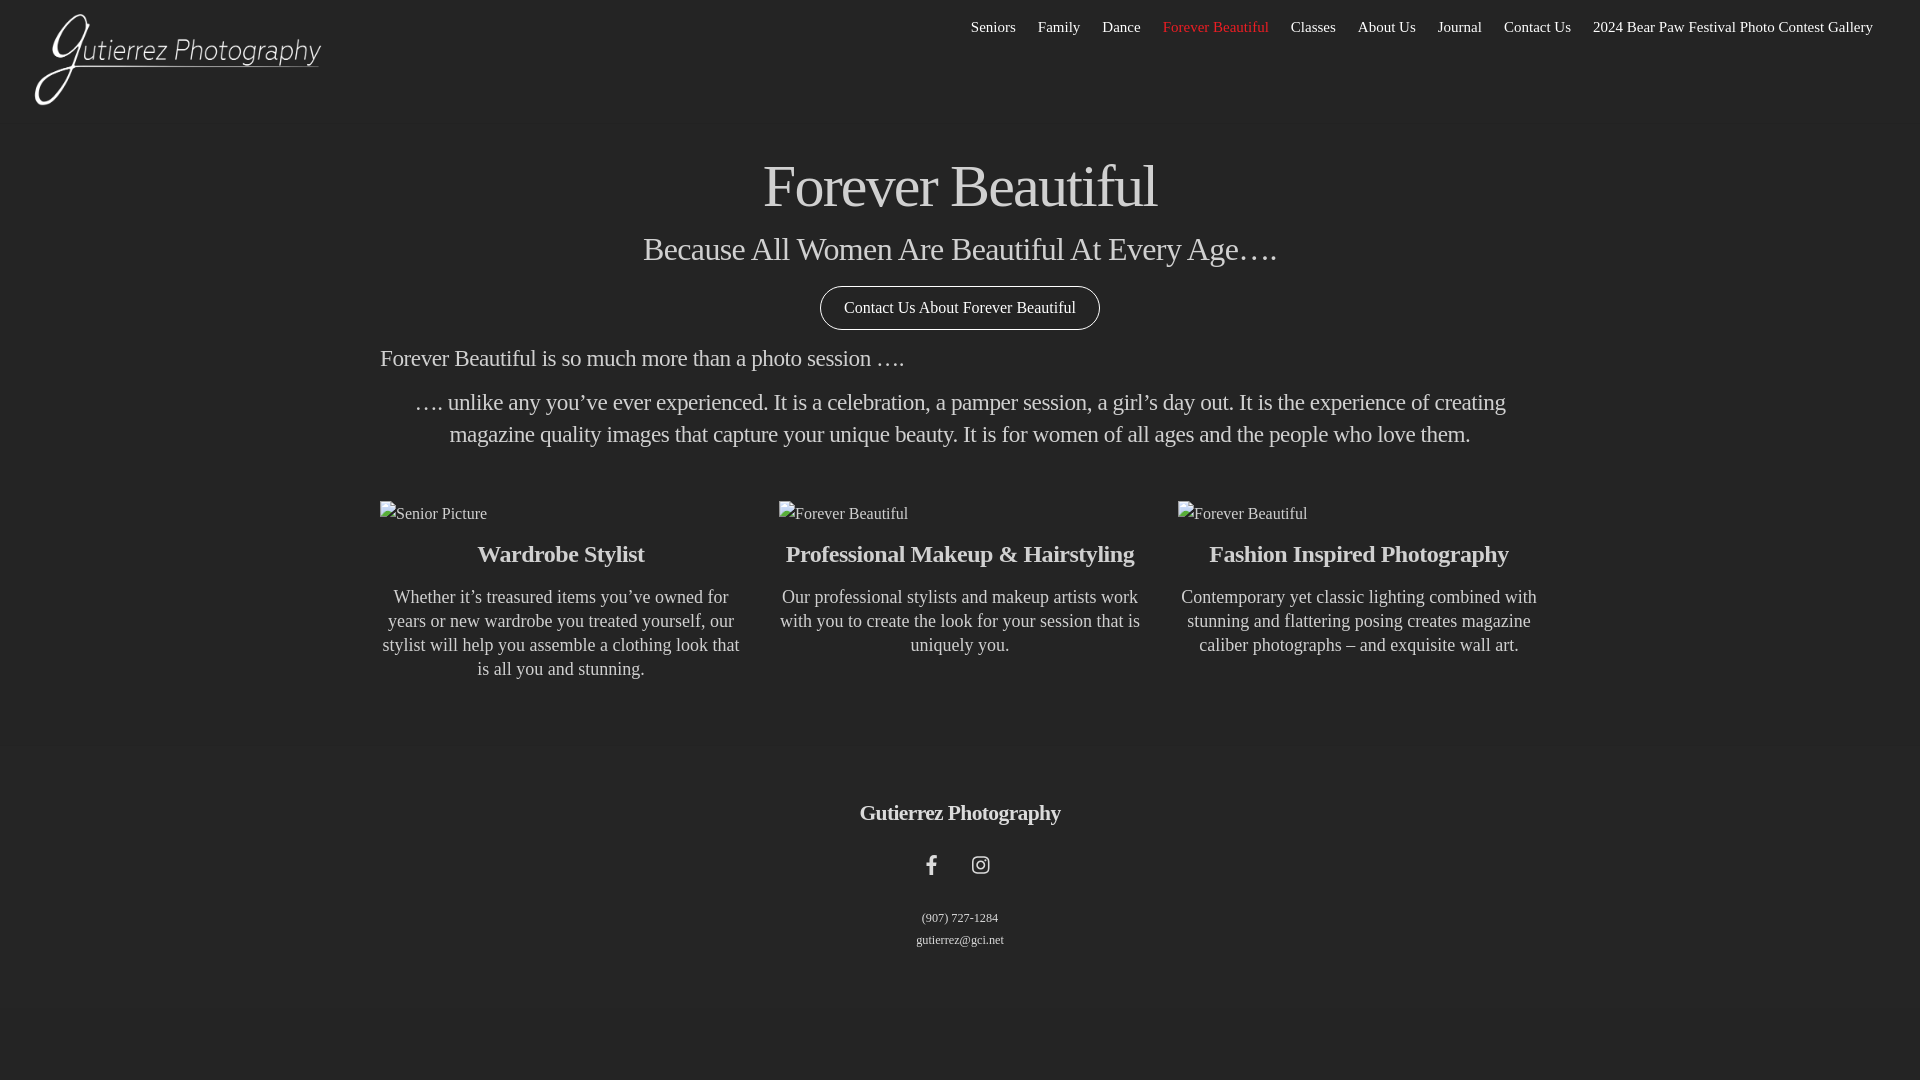  I want to click on Dance, so click(1120, 26).